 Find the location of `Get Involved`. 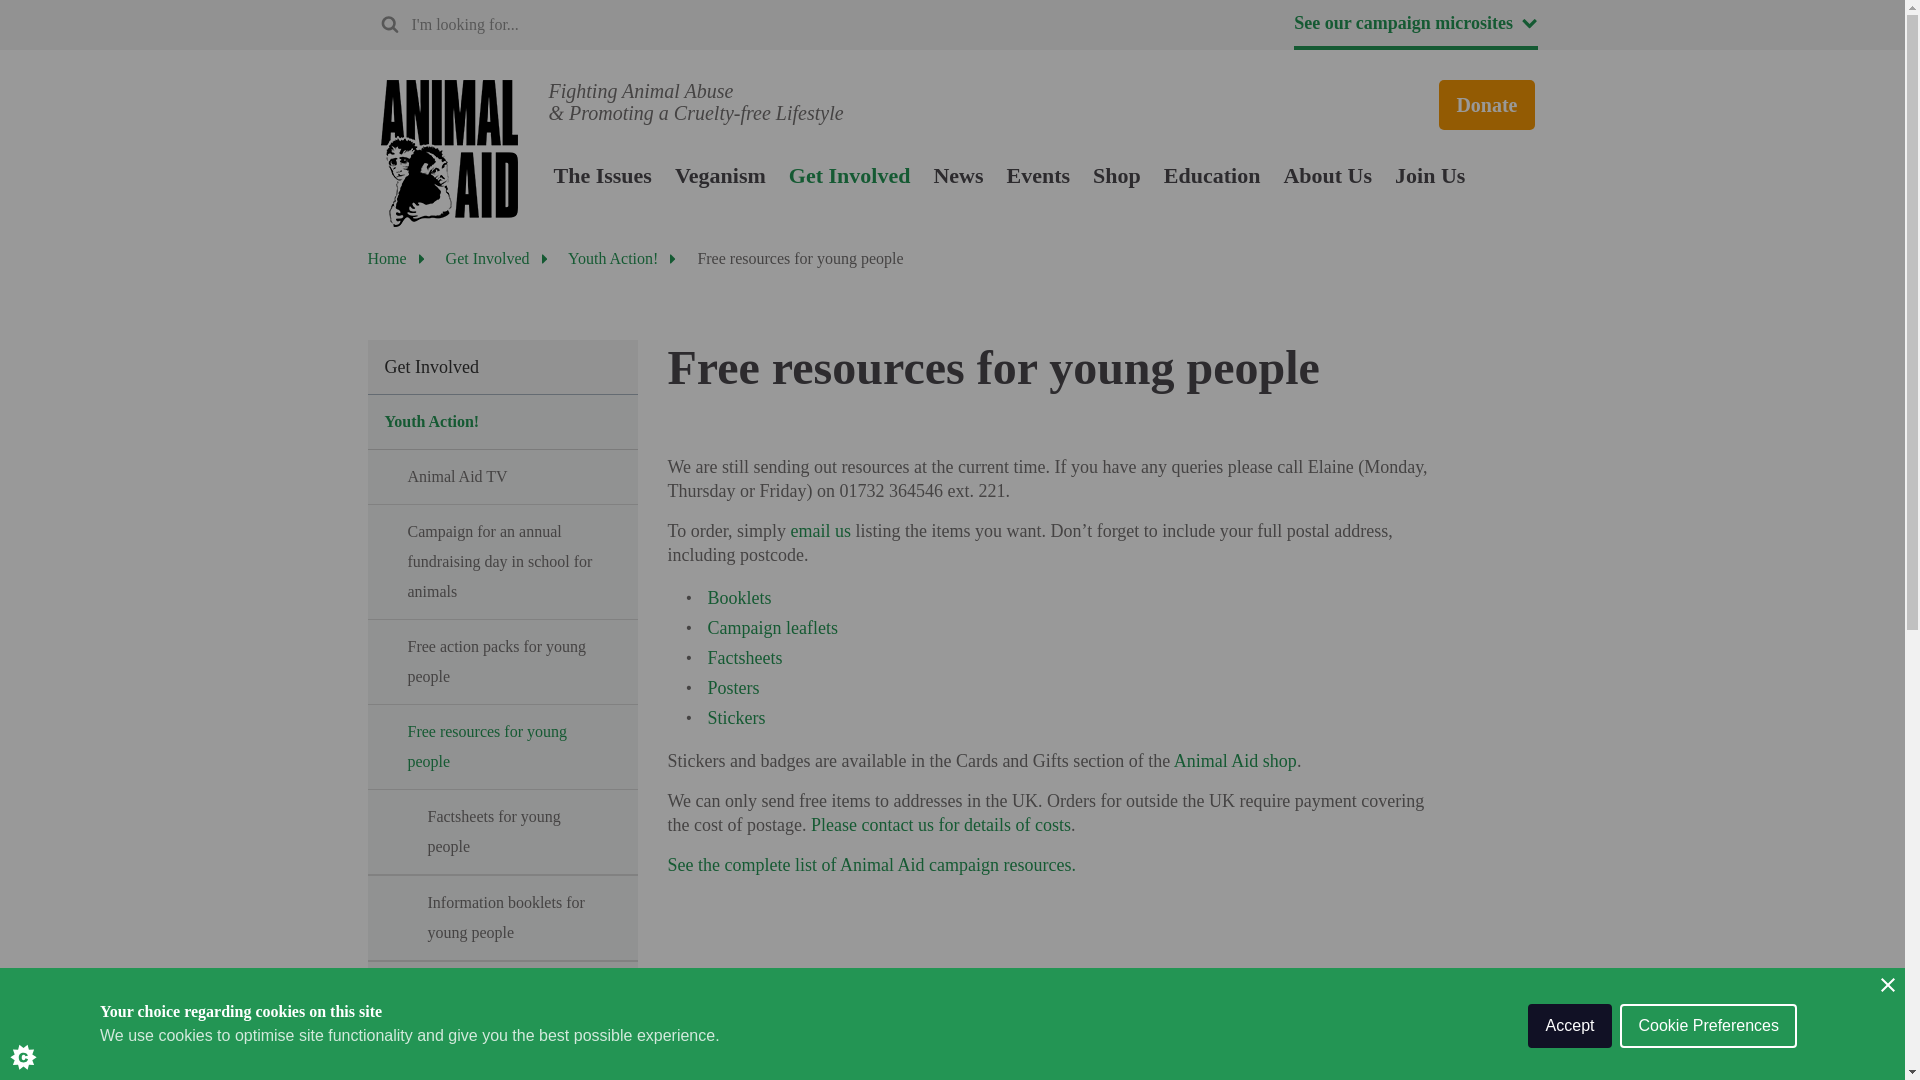

Get Involved is located at coordinates (850, 176).